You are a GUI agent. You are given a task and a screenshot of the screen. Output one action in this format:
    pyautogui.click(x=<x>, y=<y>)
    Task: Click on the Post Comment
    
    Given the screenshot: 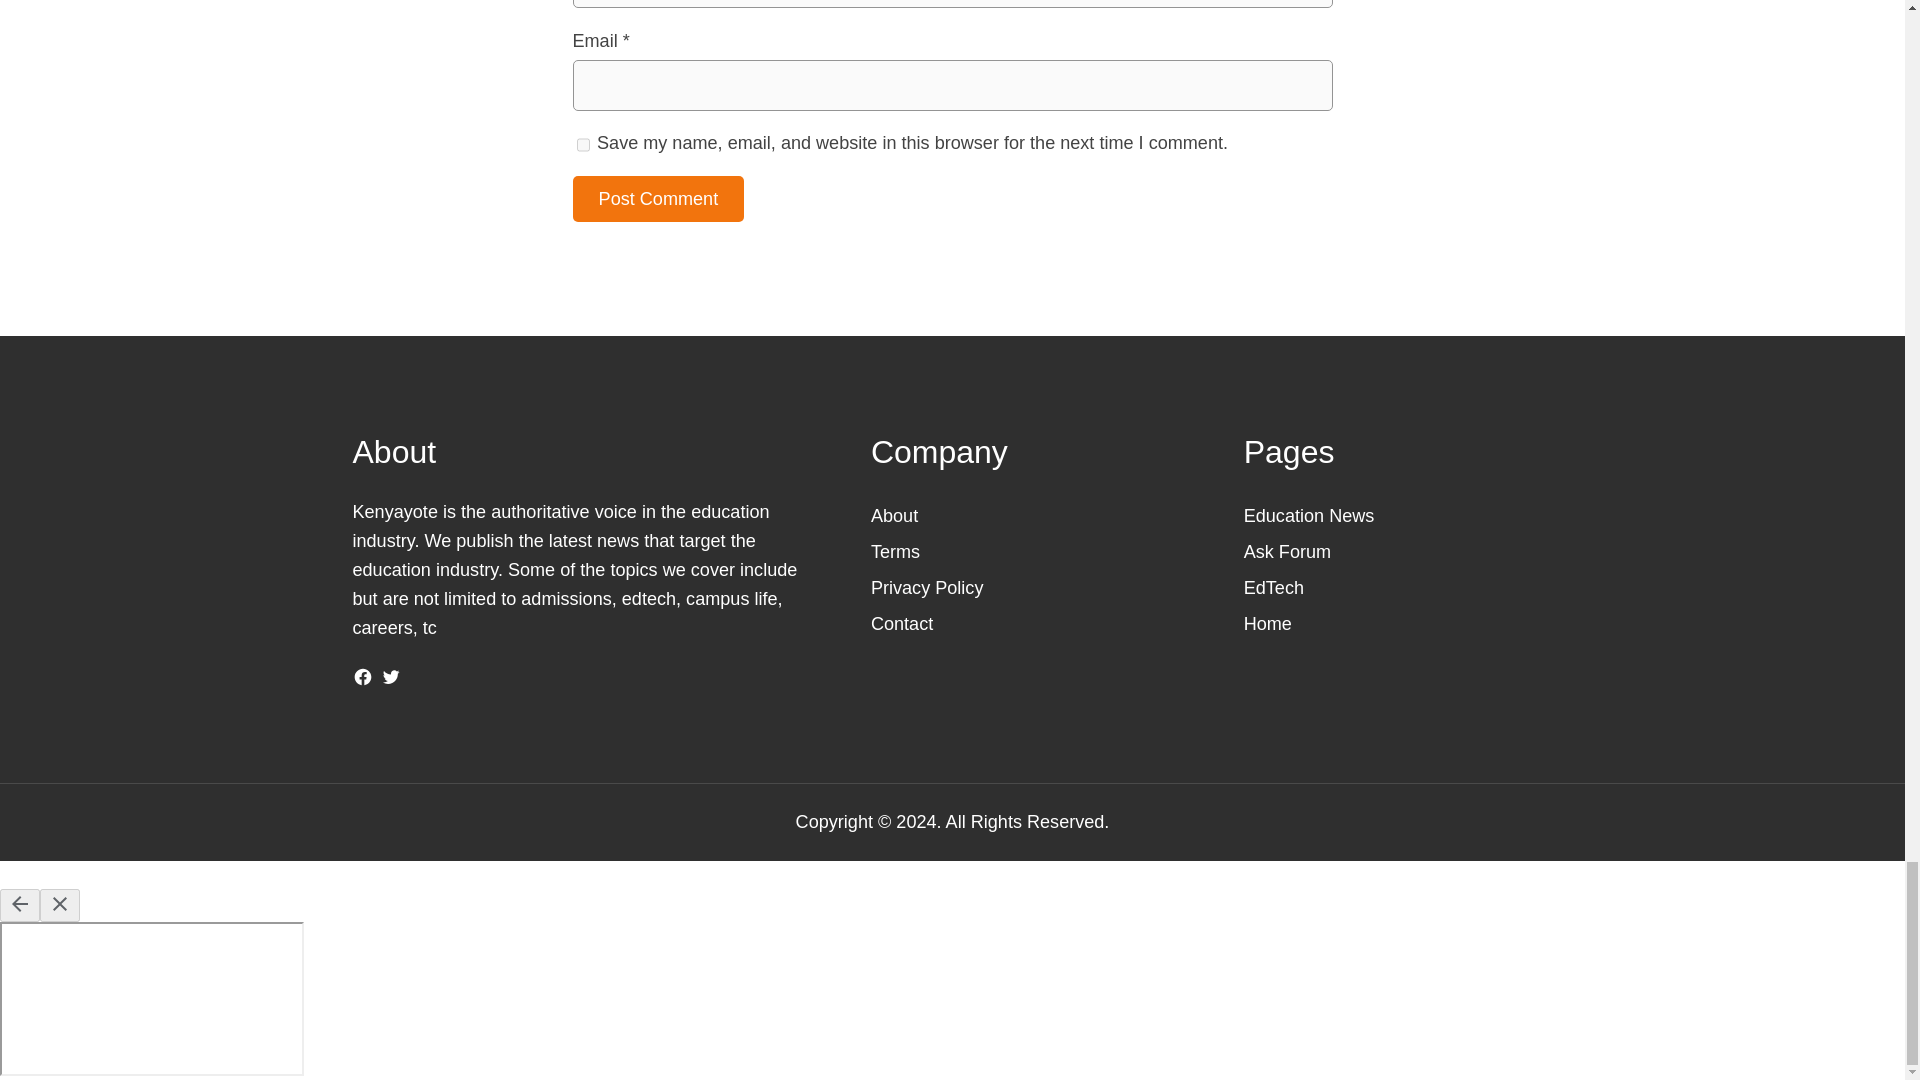 What is the action you would take?
    pyautogui.click(x=658, y=199)
    